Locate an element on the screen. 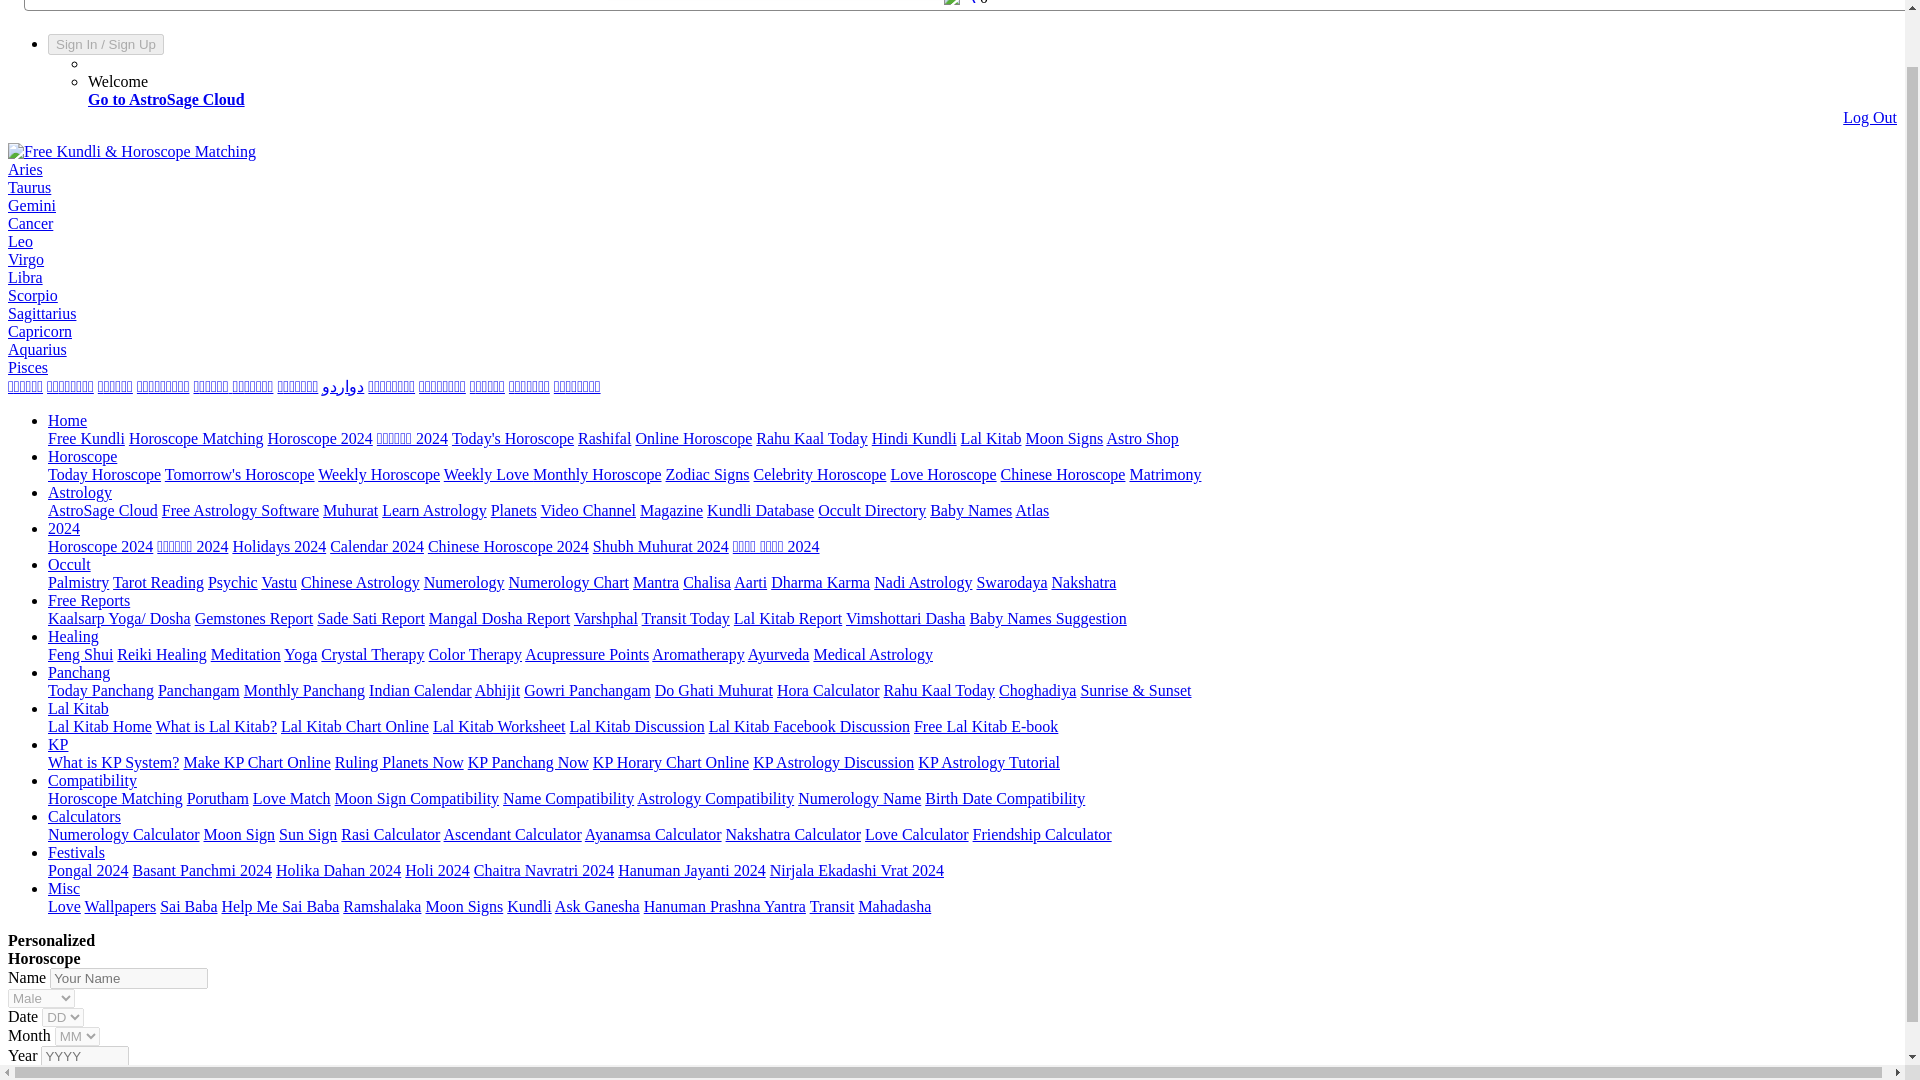 The image size is (1920, 1080). Virgo is located at coordinates (26, 258).